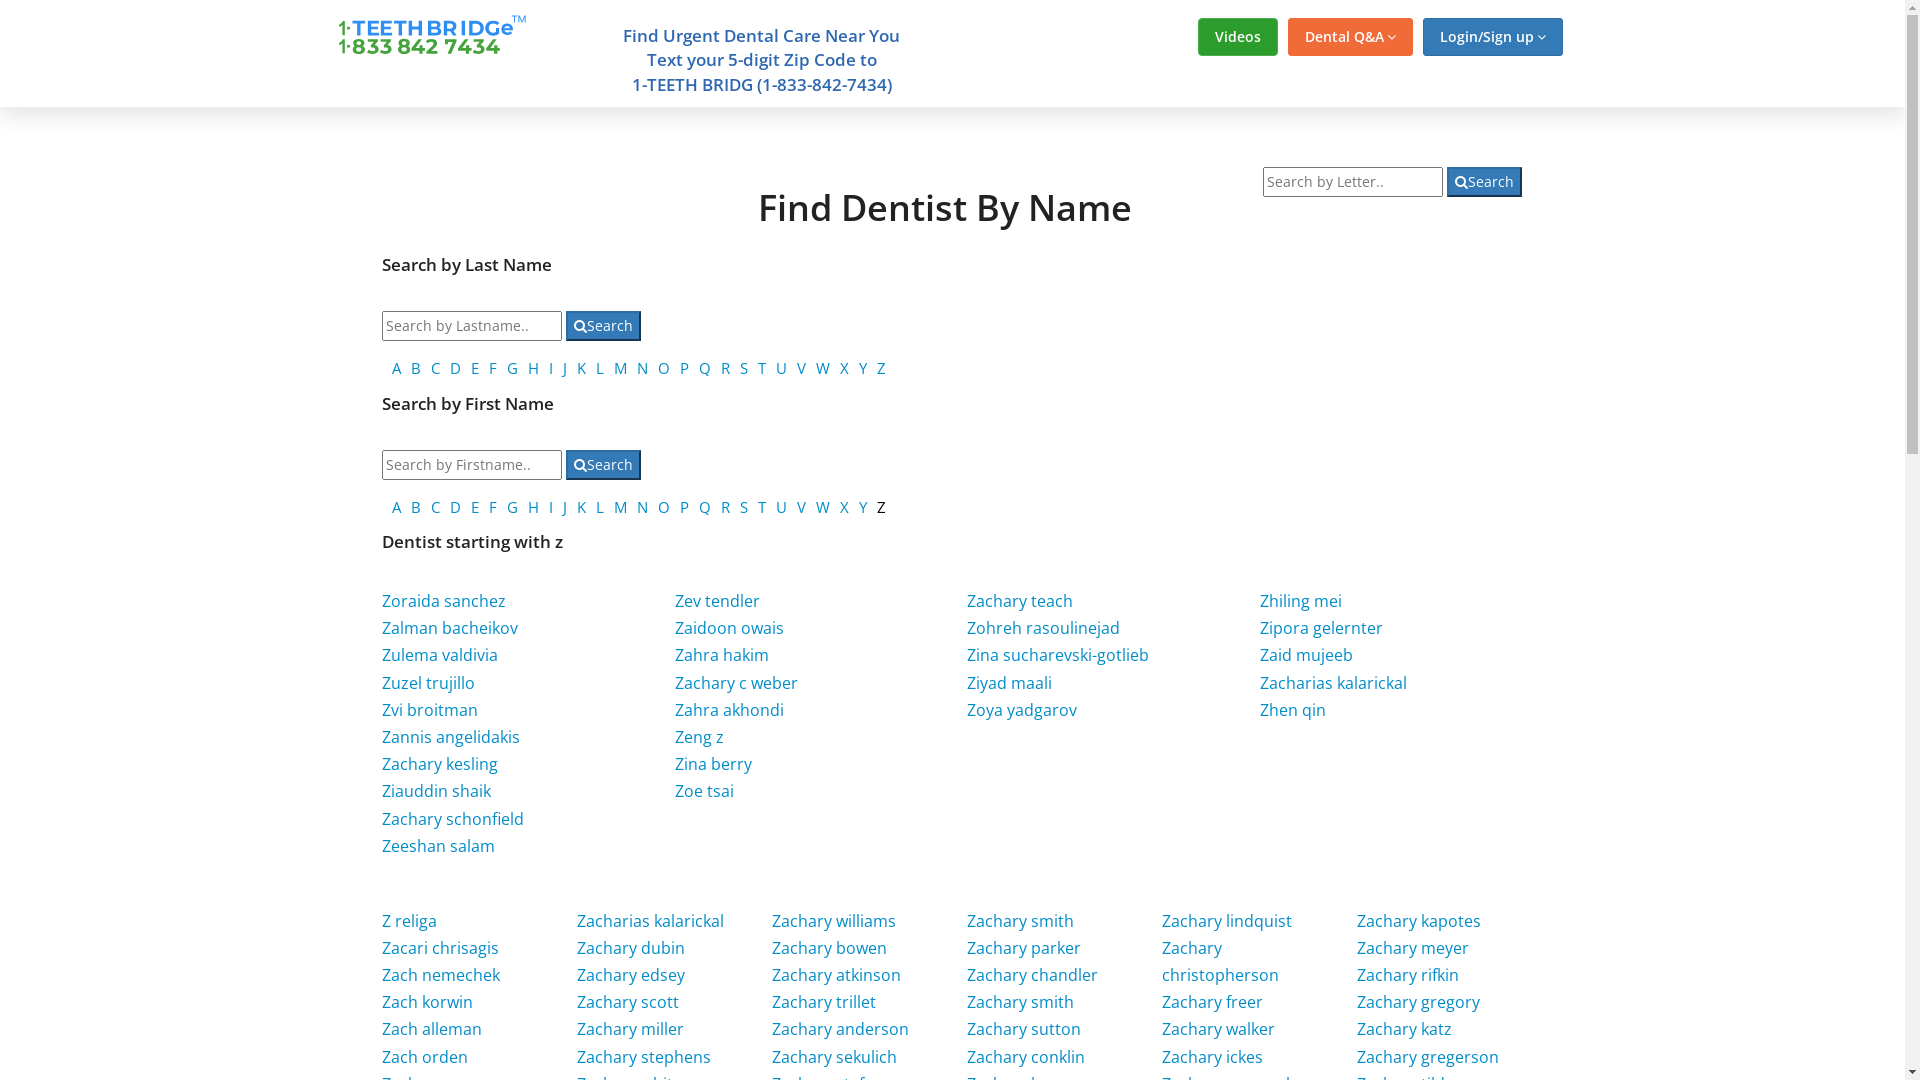 Image resolution: width=1920 pixels, height=1080 pixels. Describe the element at coordinates (1334, 683) in the screenshot. I see `Zacharias kalarickal` at that location.